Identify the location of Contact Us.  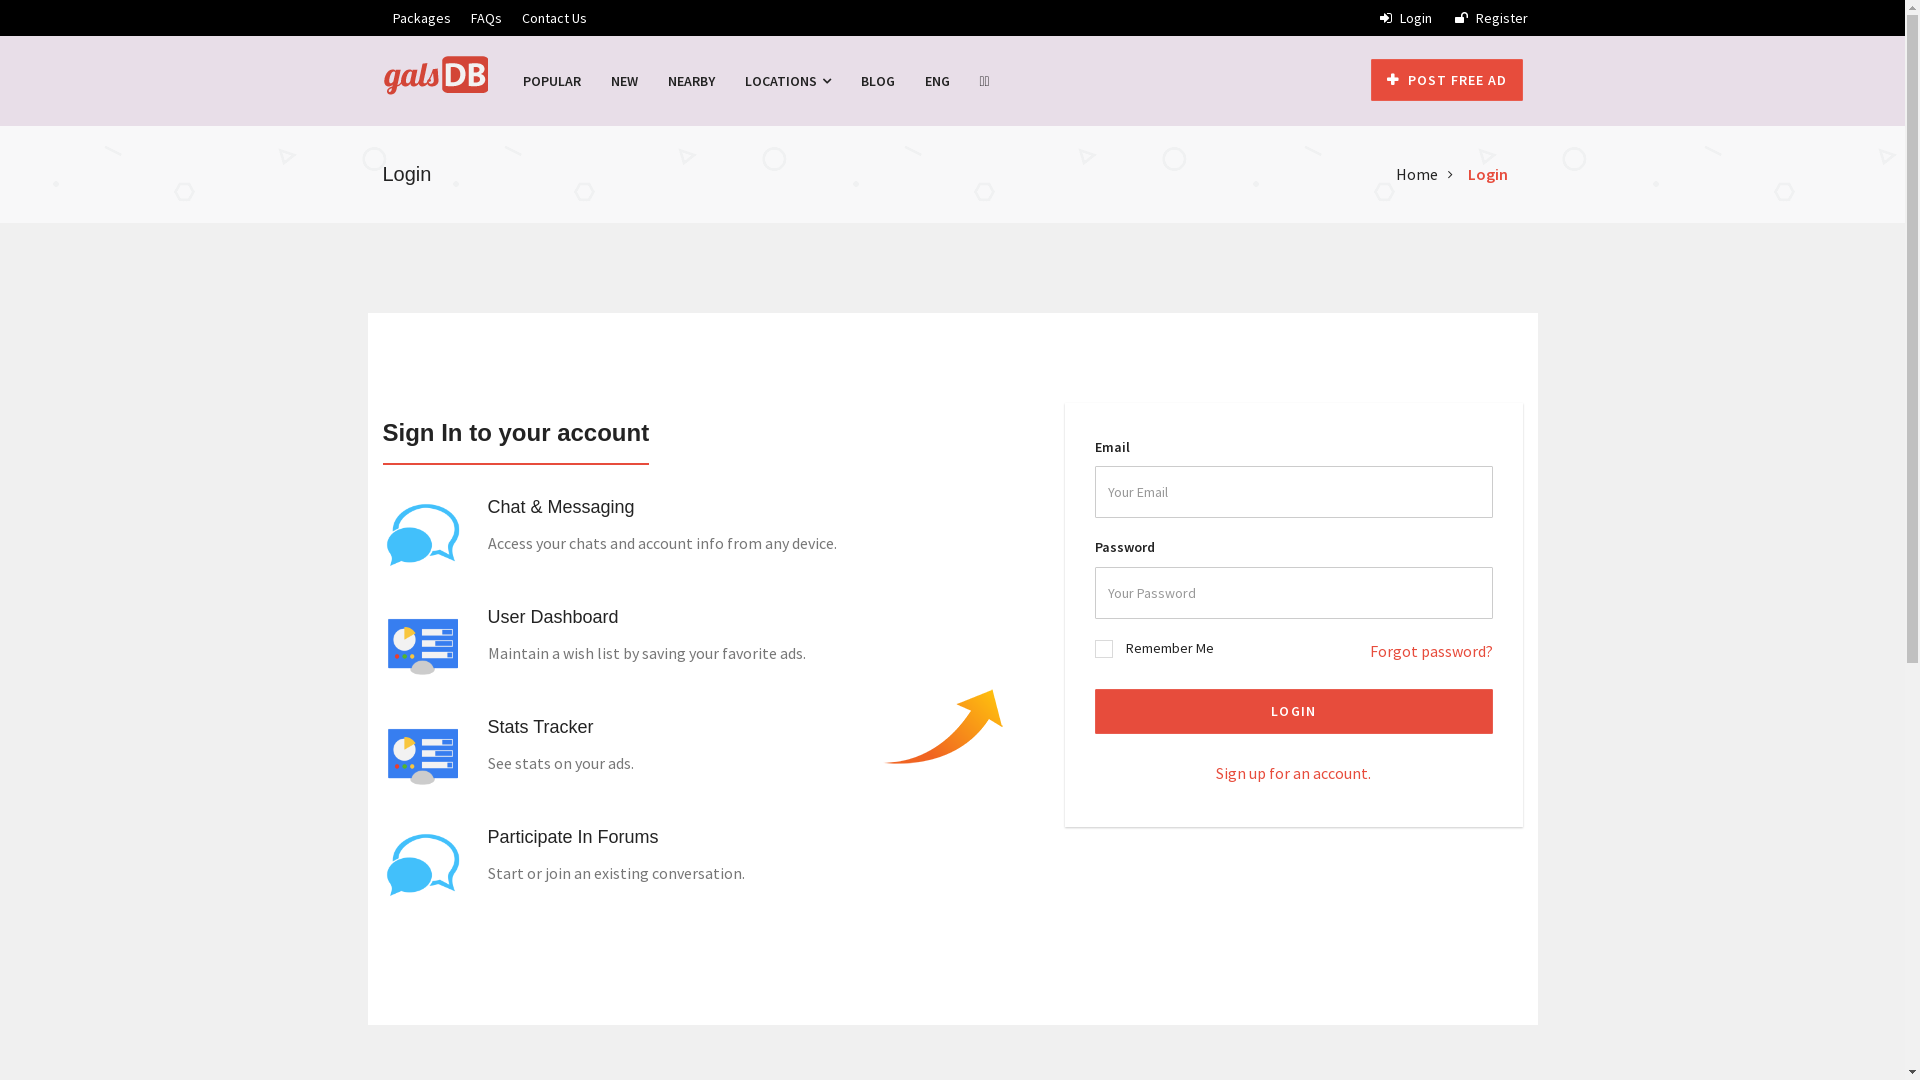
(554, 18).